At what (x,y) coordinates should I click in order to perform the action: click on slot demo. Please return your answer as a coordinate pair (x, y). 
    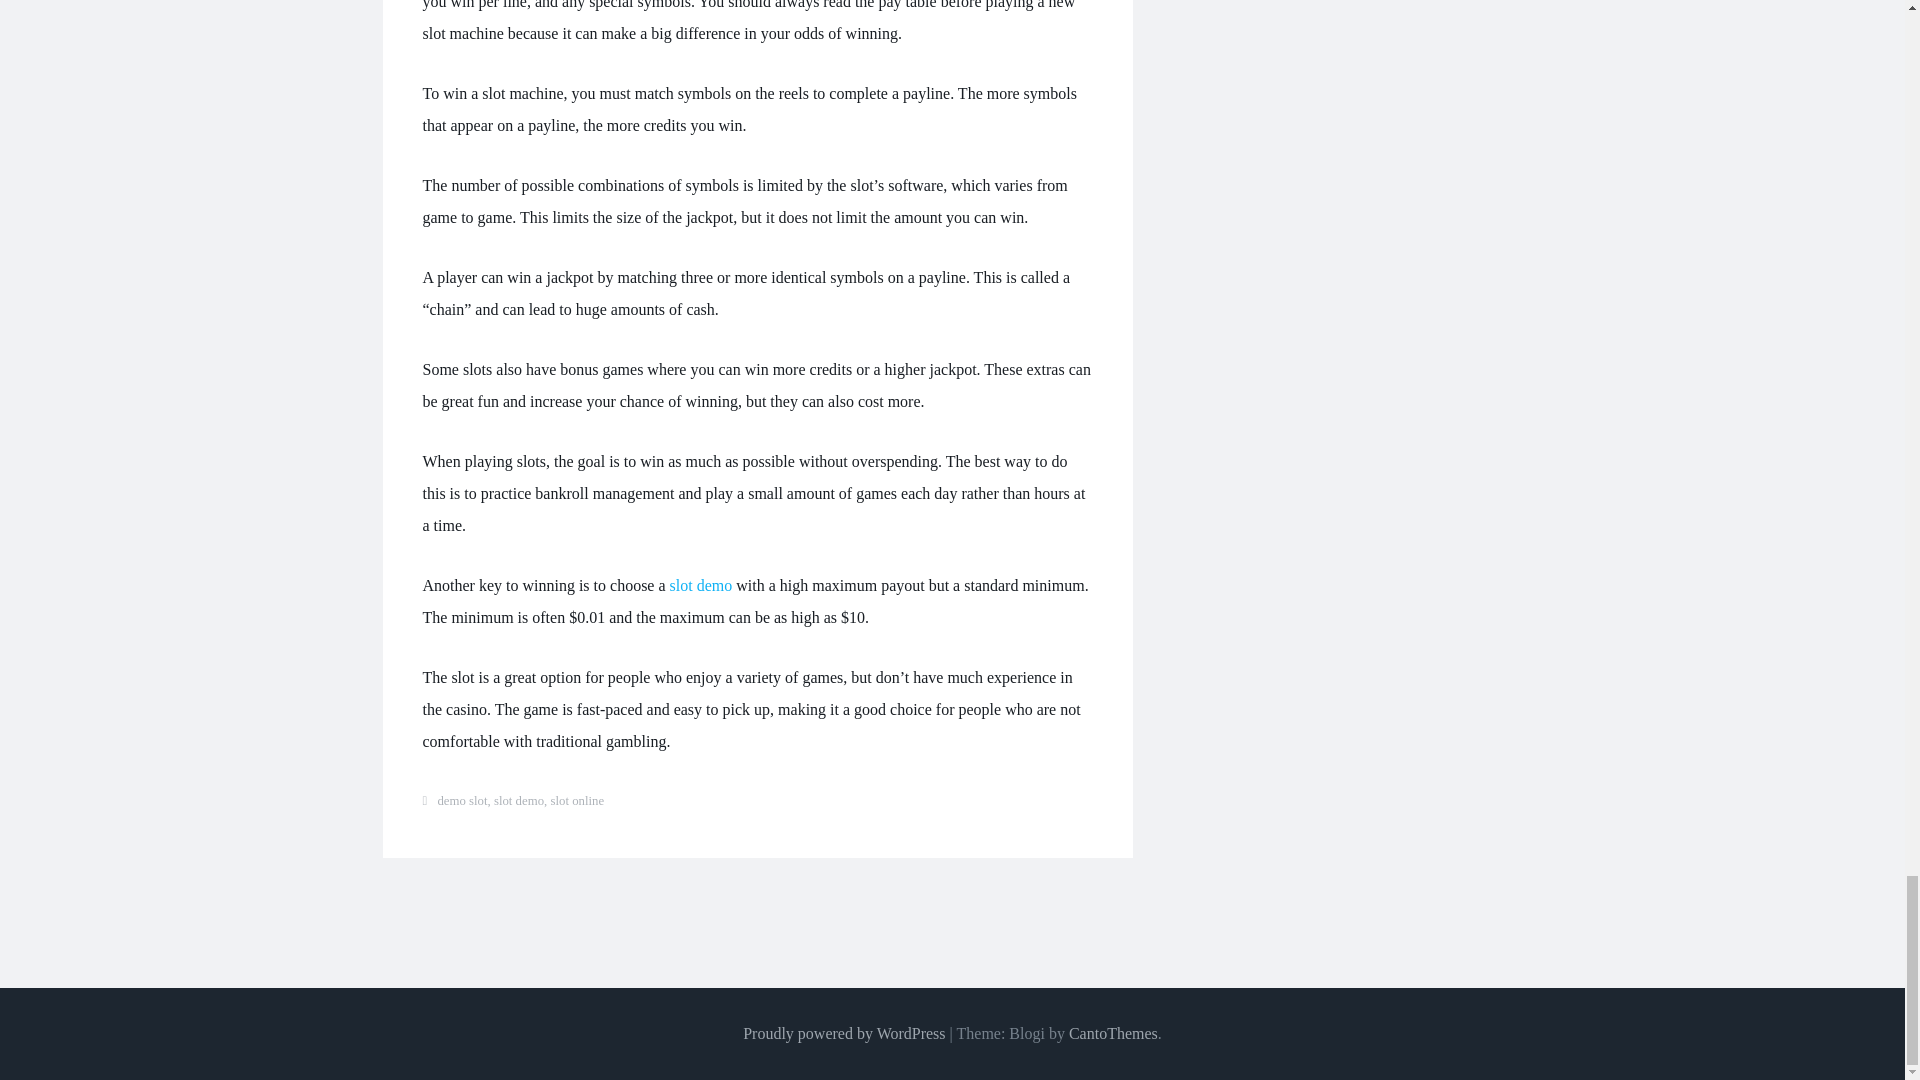
    Looking at the image, I should click on (702, 585).